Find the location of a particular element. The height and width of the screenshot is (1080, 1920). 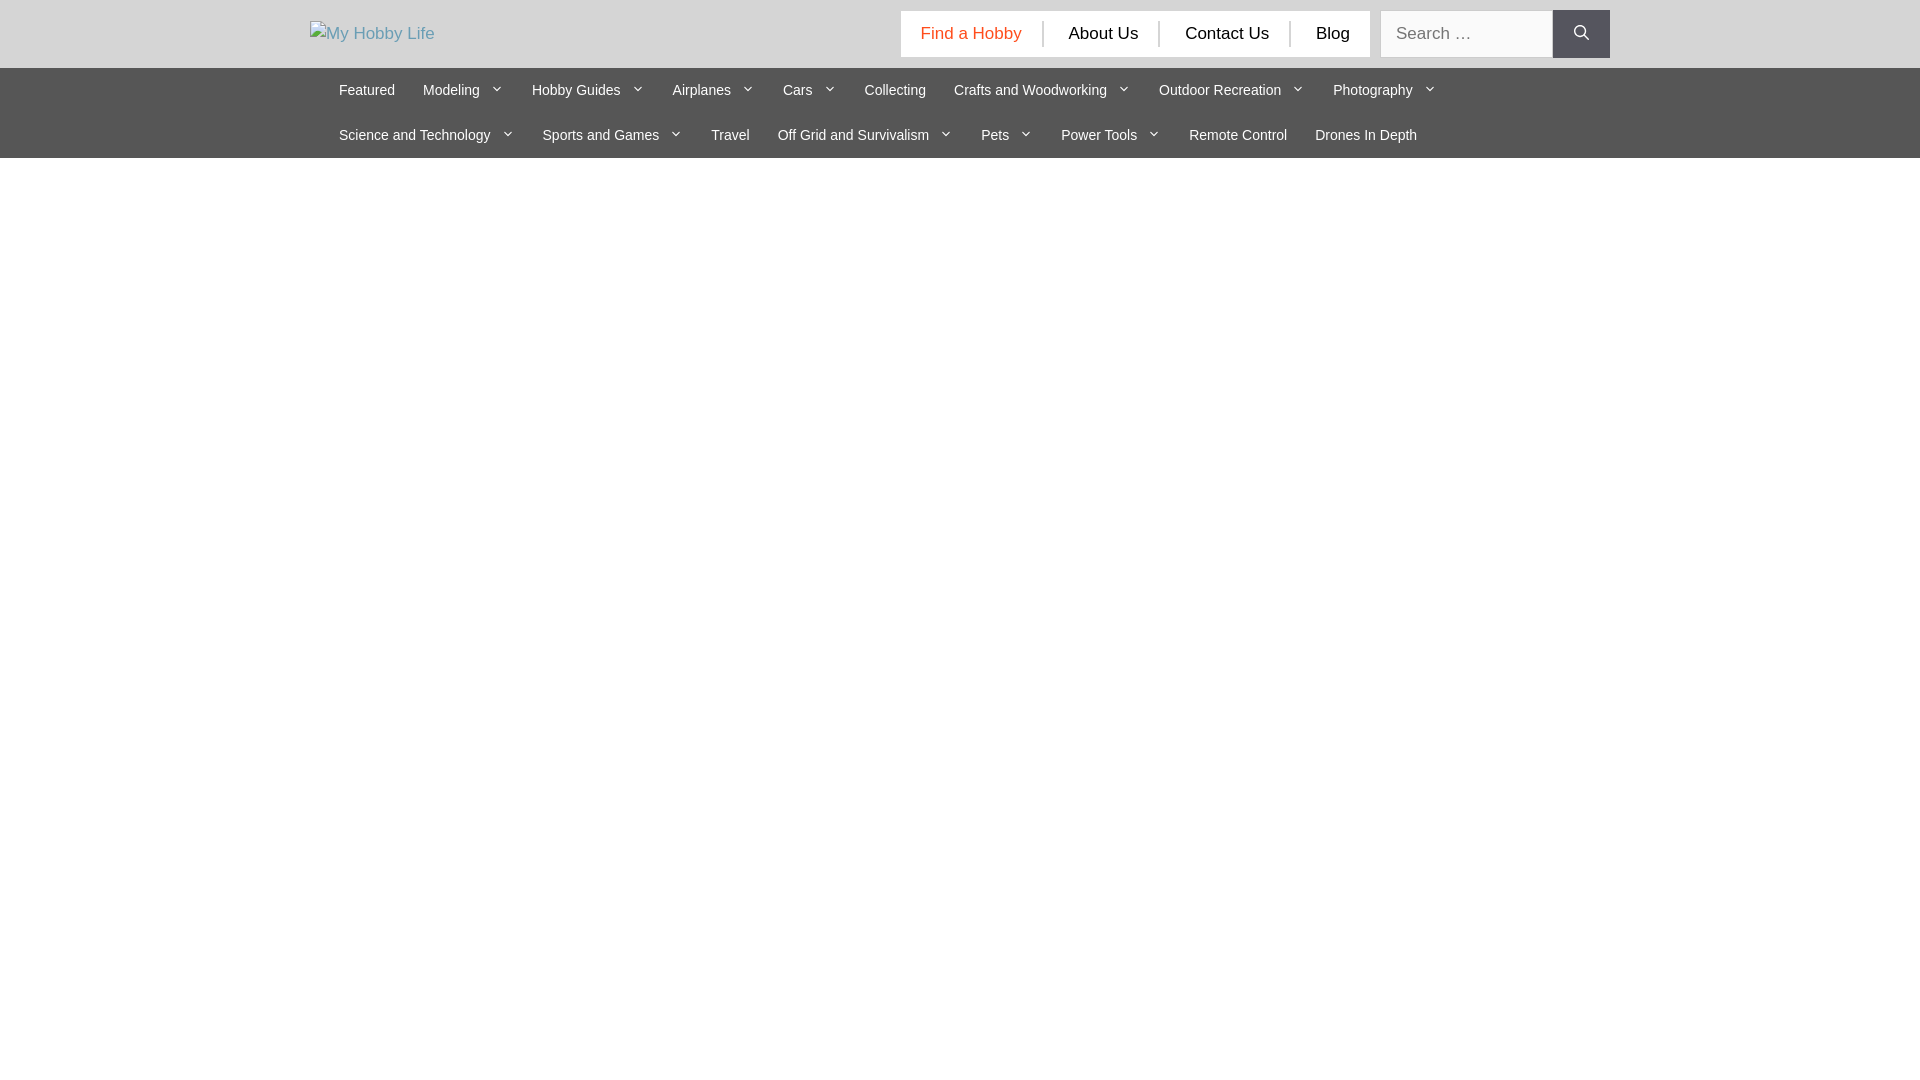

About Us is located at coordinates (1102, 33).